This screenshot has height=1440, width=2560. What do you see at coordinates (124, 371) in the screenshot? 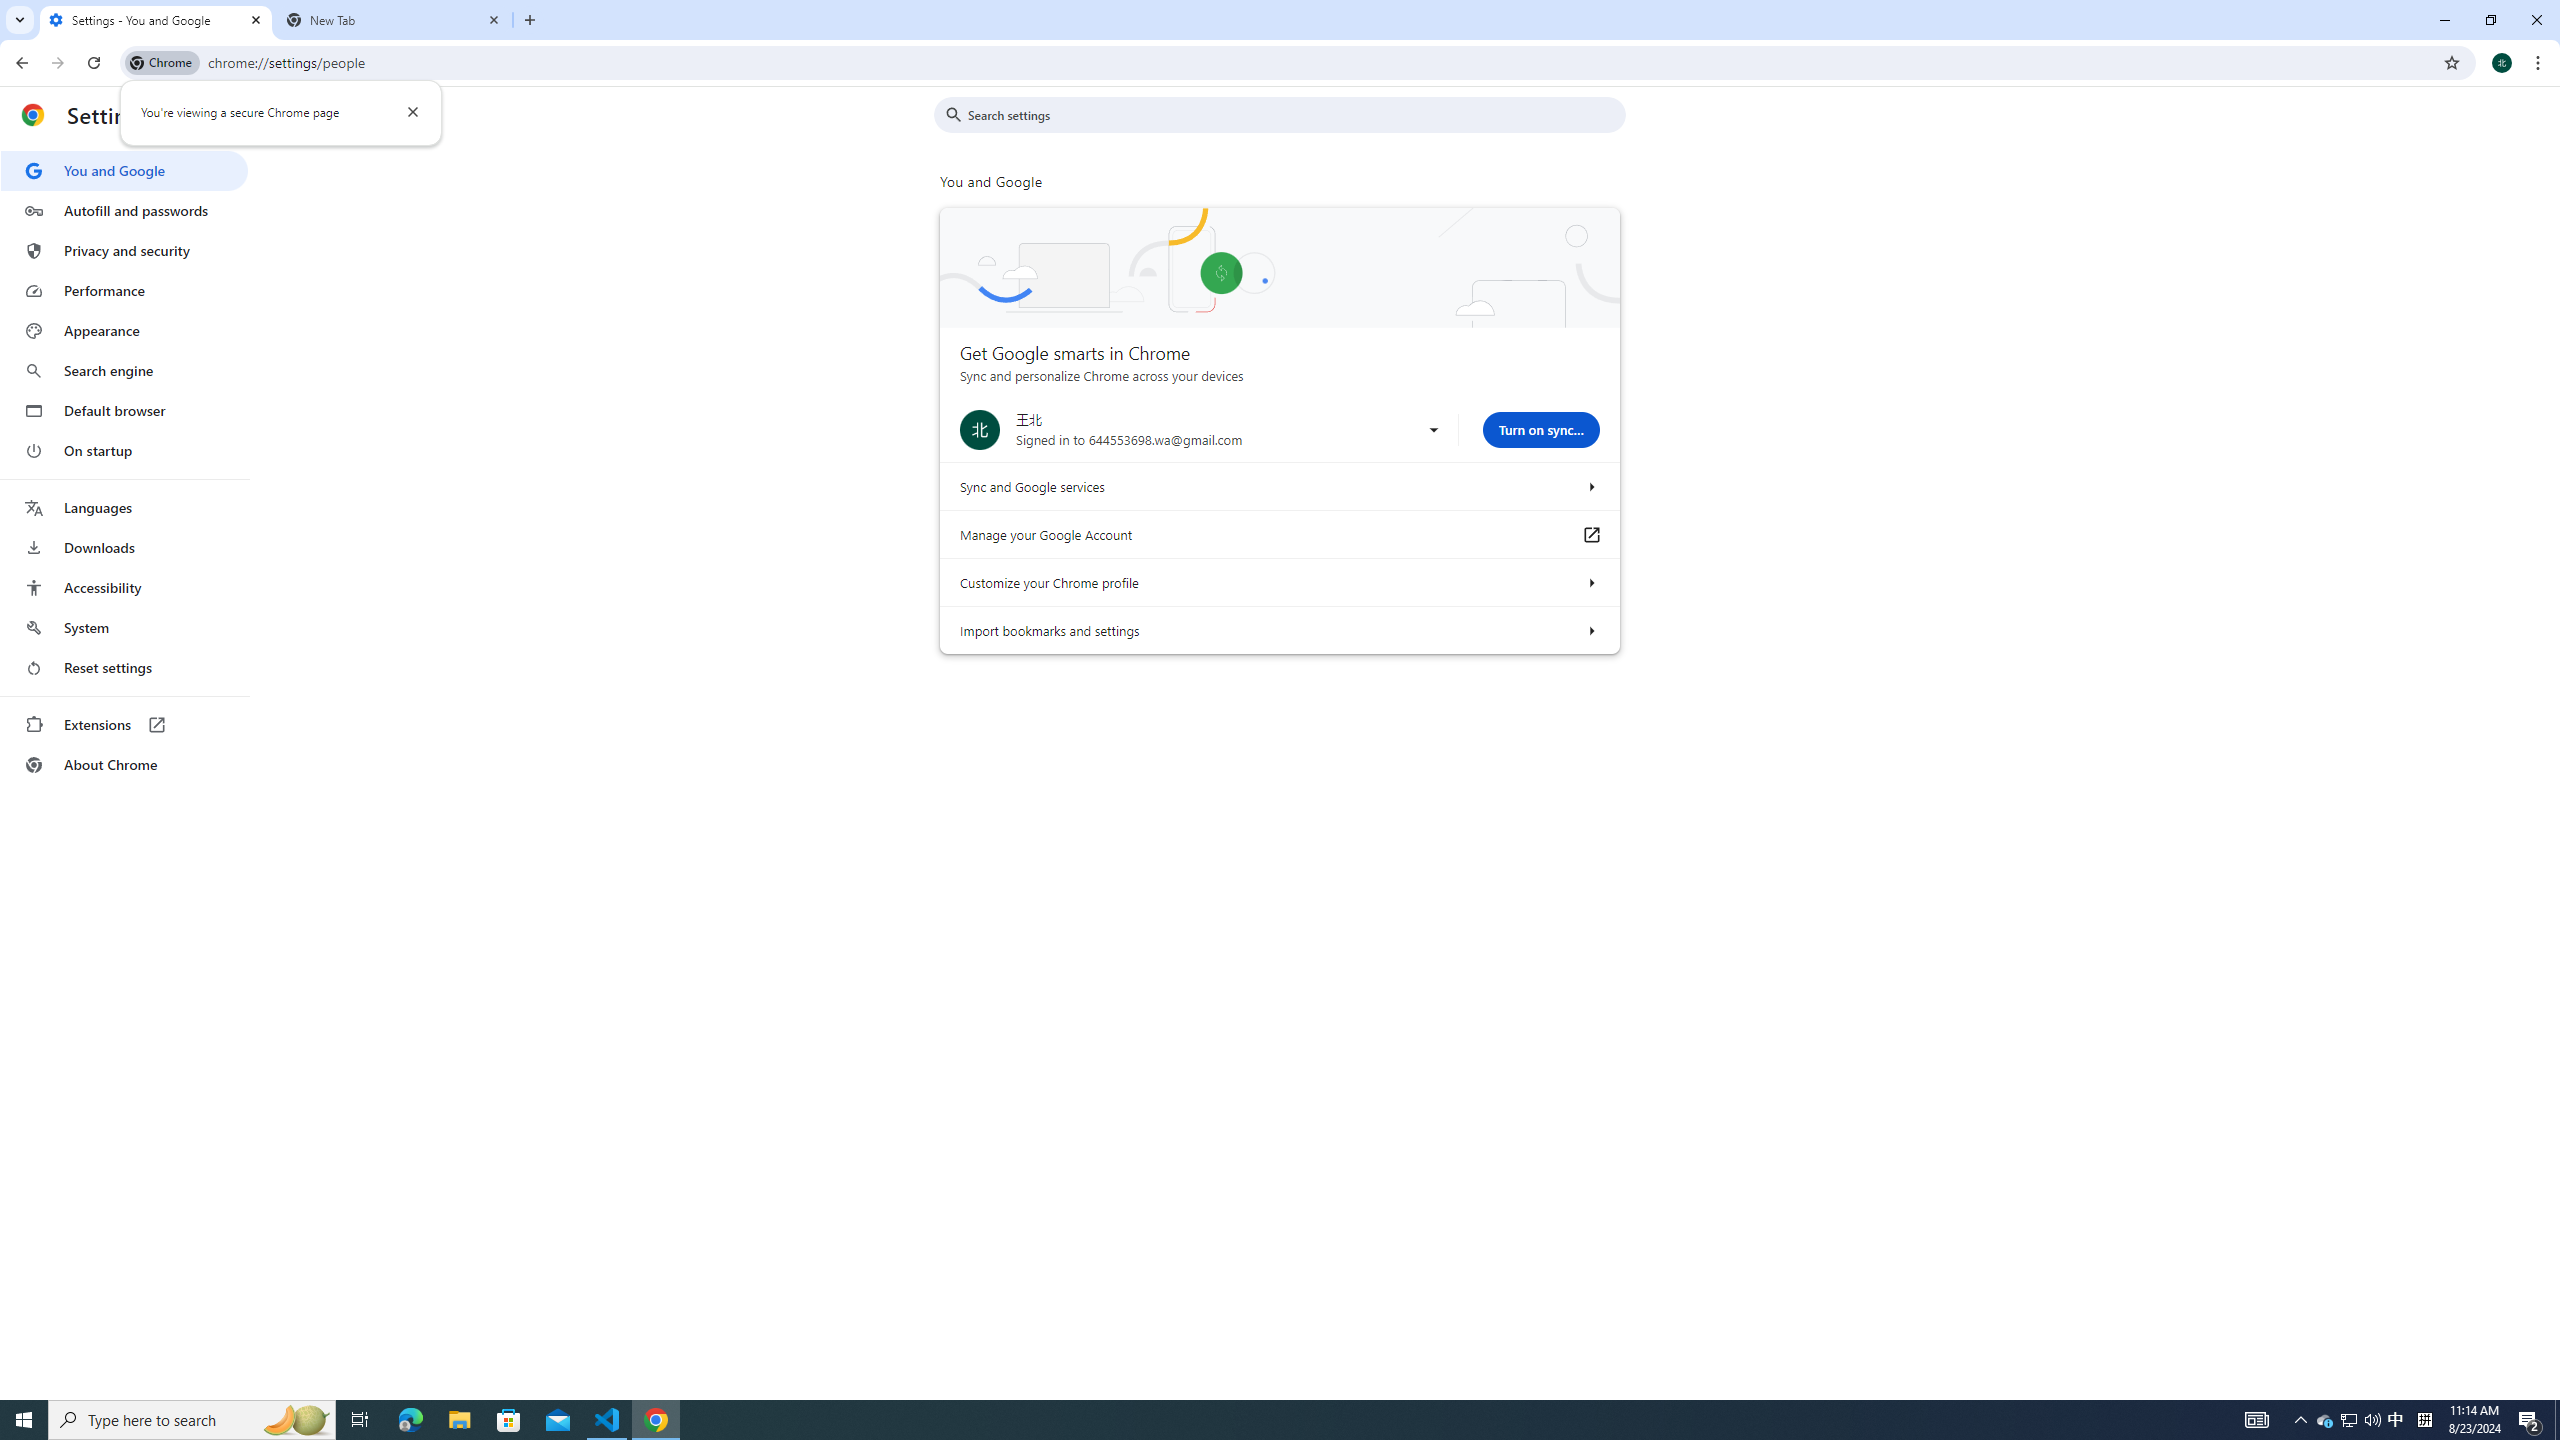
I see `Search engine` at bounding box center [124, 371].